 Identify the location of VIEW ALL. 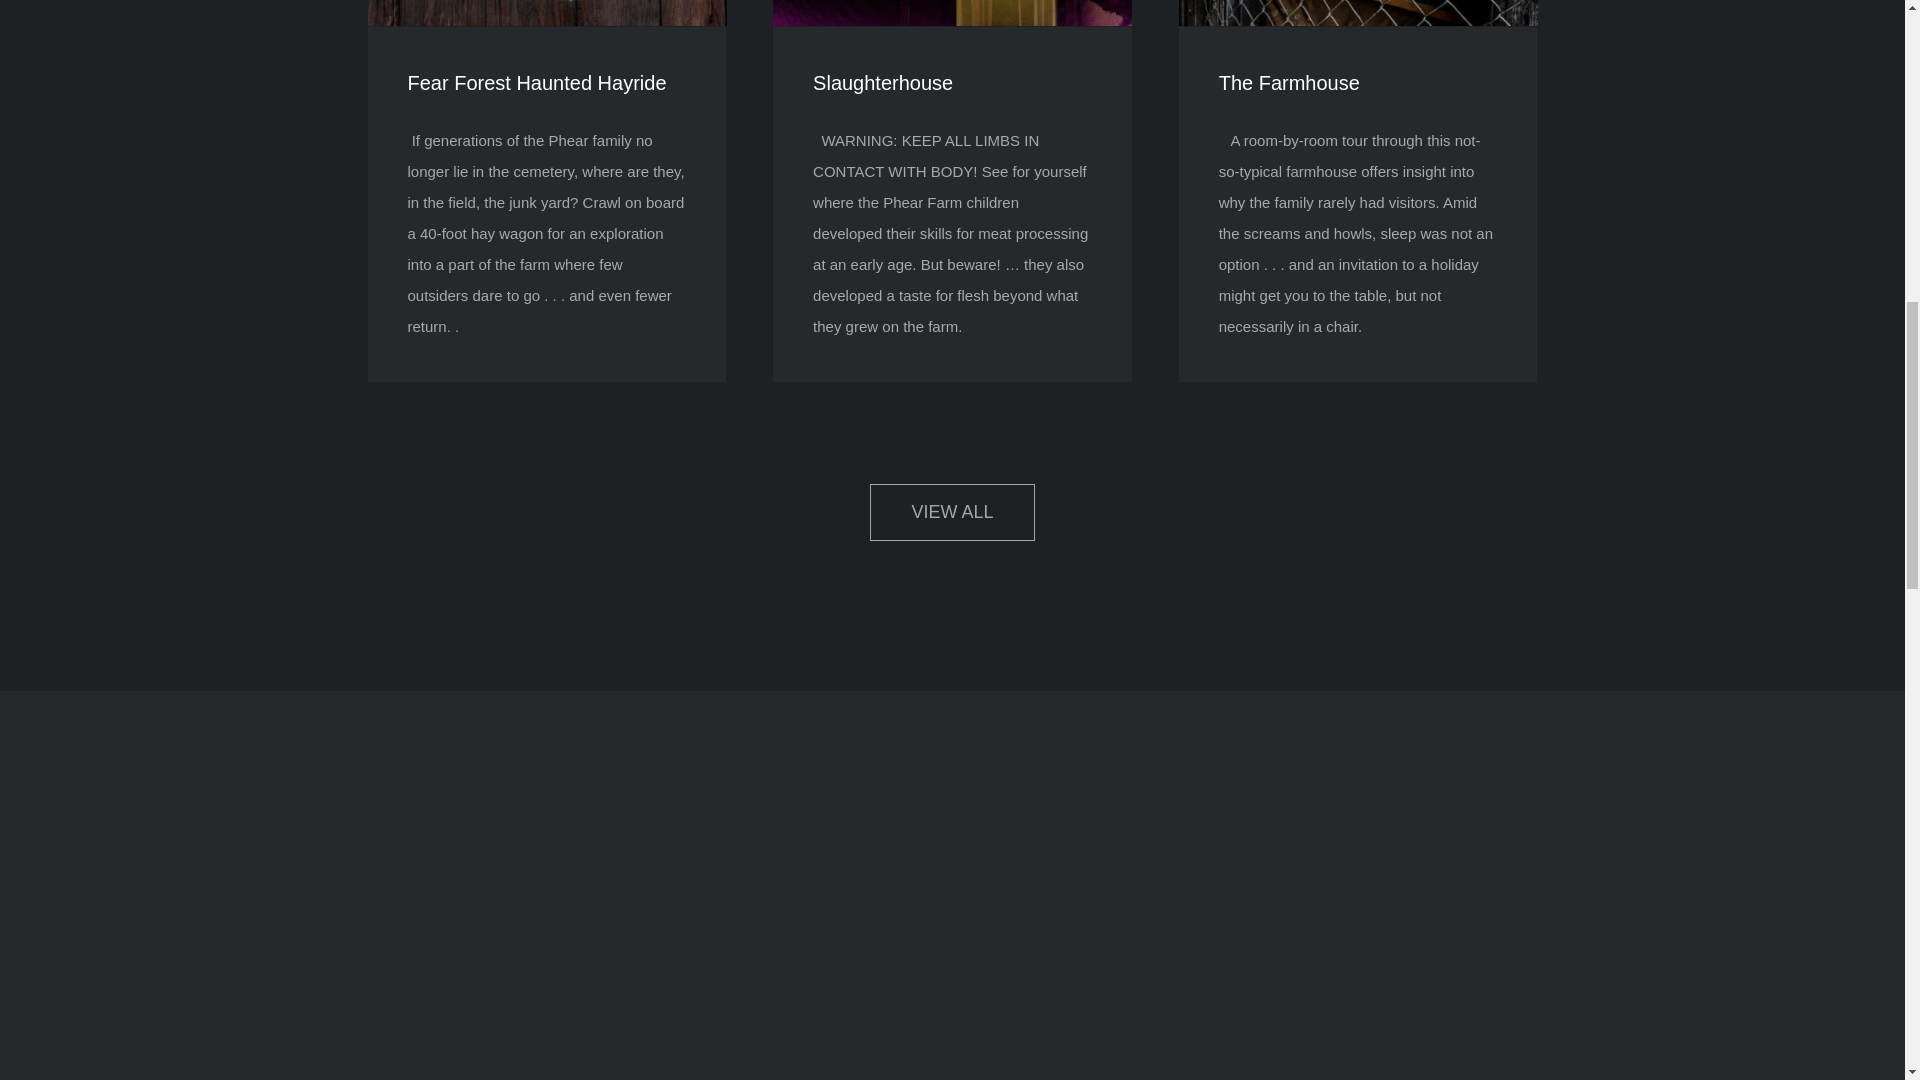
(952, 512).